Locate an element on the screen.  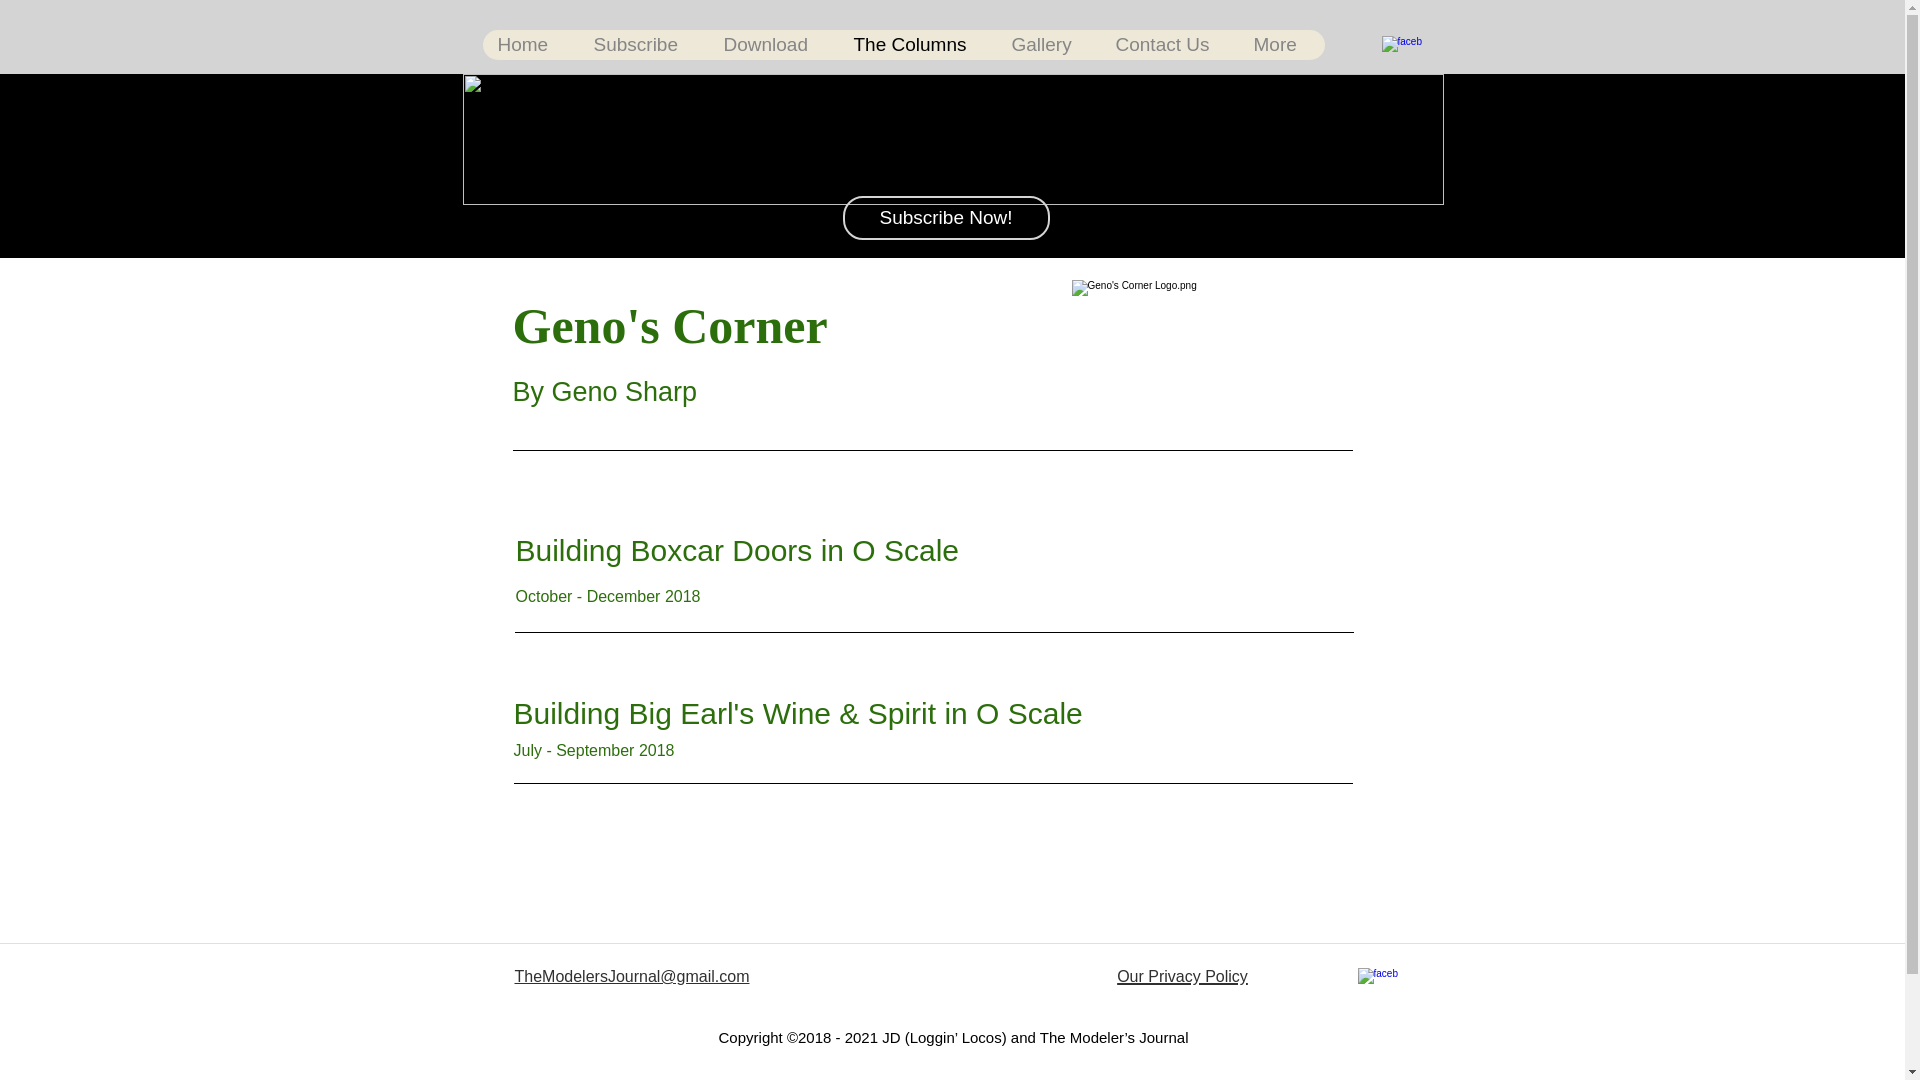
Our Privacy Policy is located at coordinates (1182, 975).